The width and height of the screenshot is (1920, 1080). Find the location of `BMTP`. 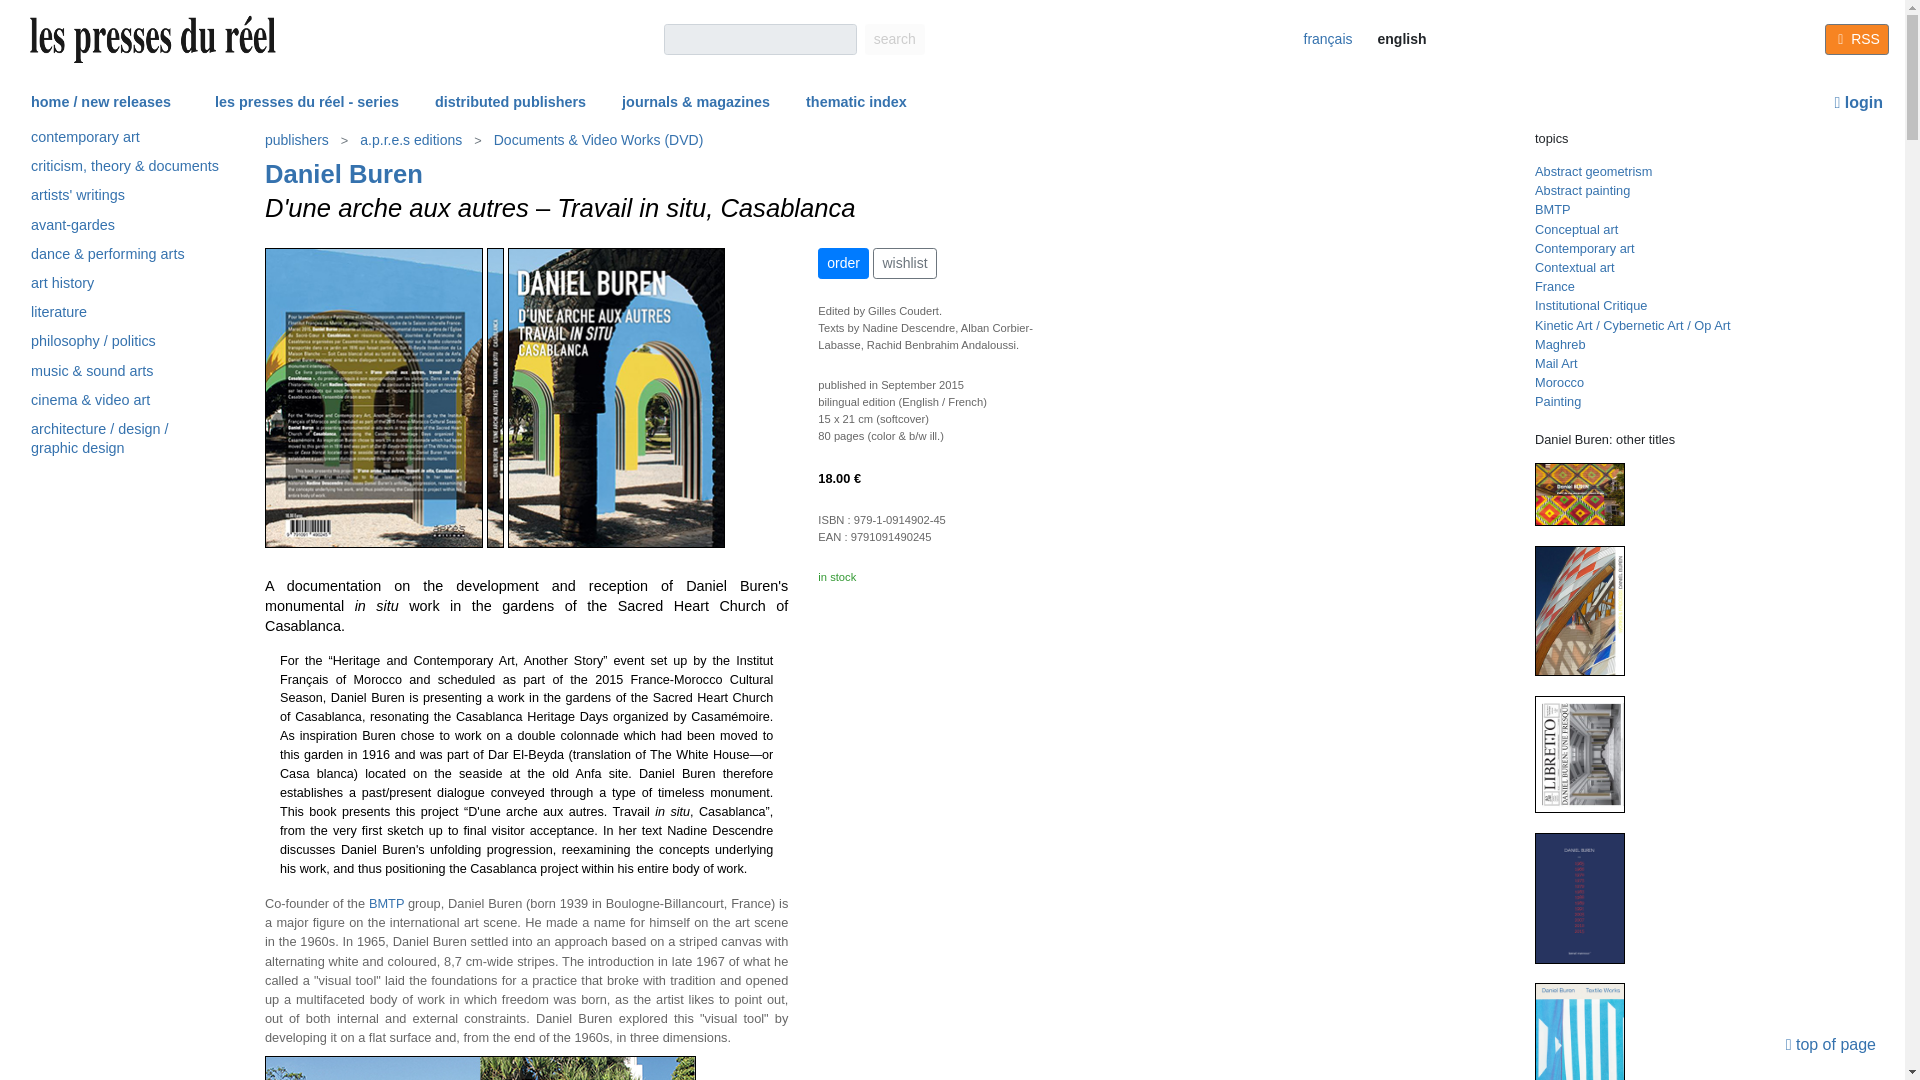

BMTP is located at coordinates (1552, 209).